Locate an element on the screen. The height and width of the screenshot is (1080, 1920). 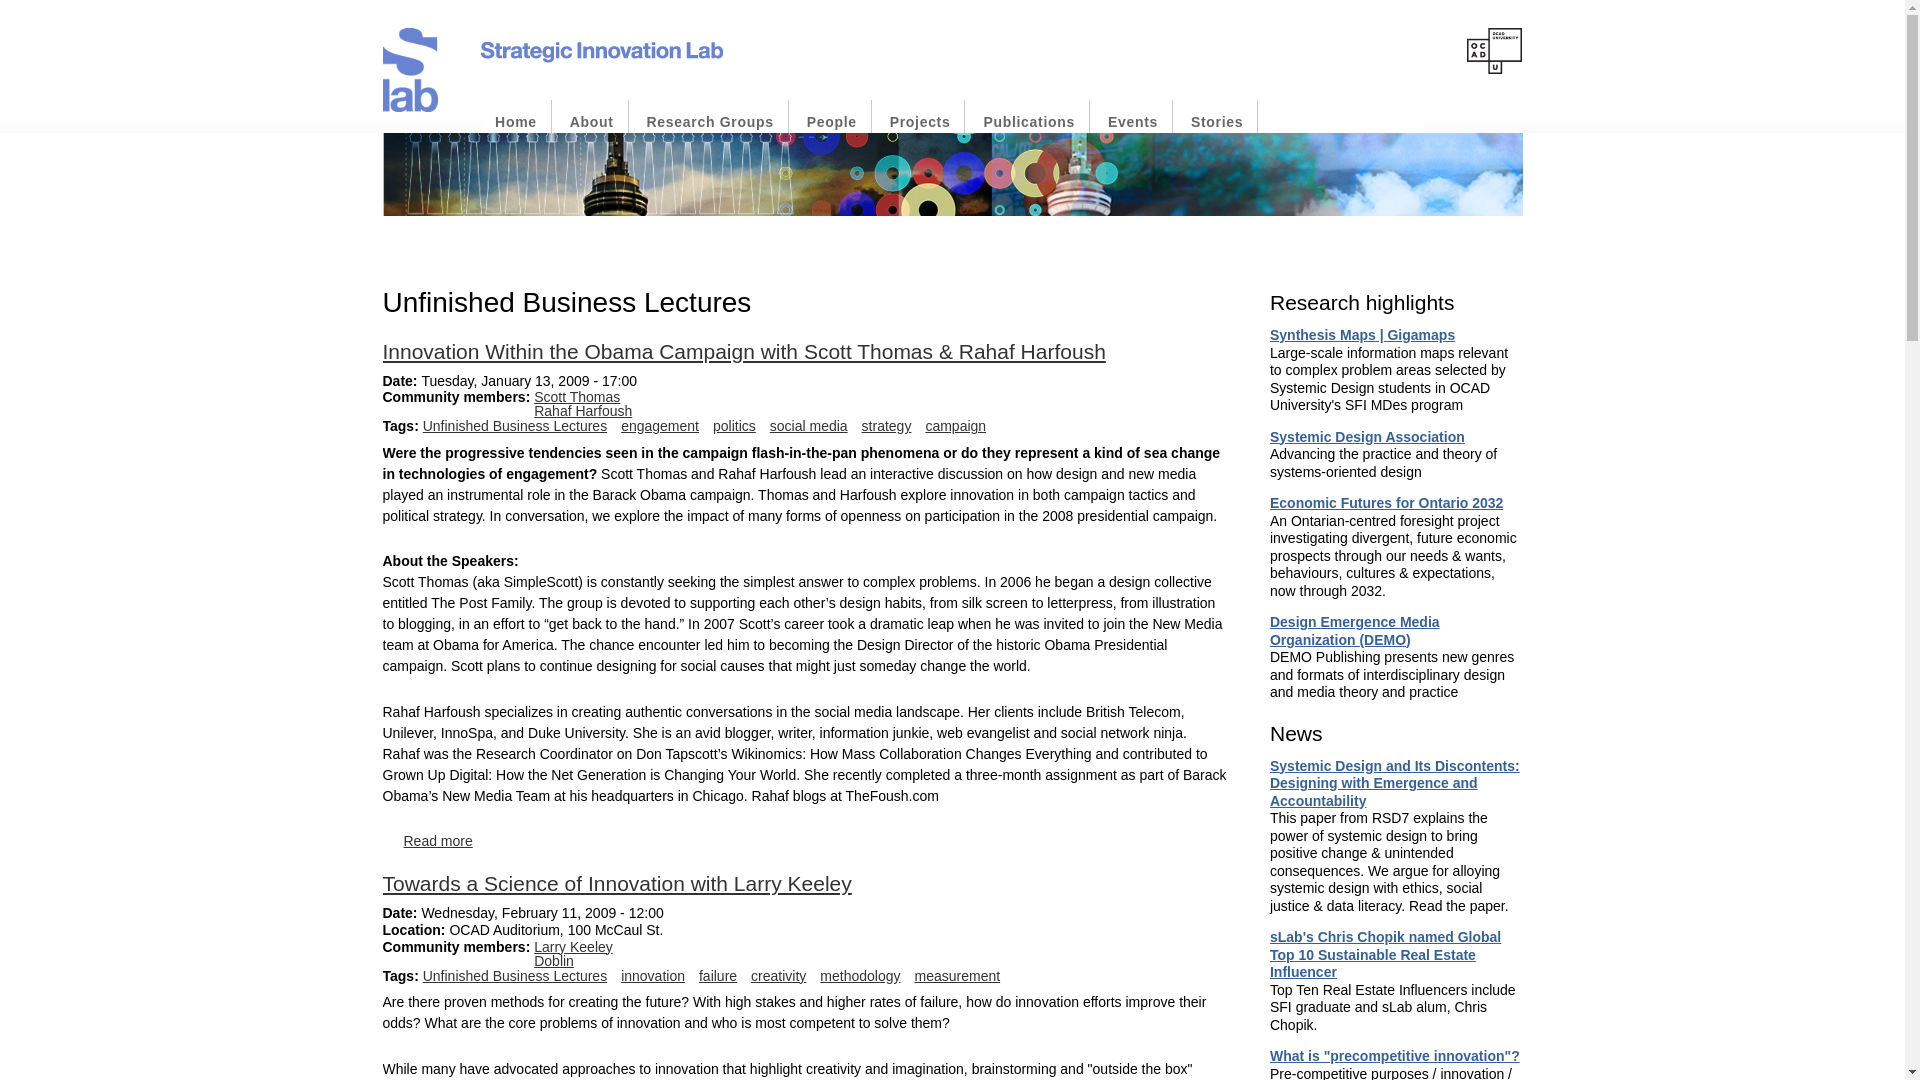
Events is located at coordinates (1132, 122).